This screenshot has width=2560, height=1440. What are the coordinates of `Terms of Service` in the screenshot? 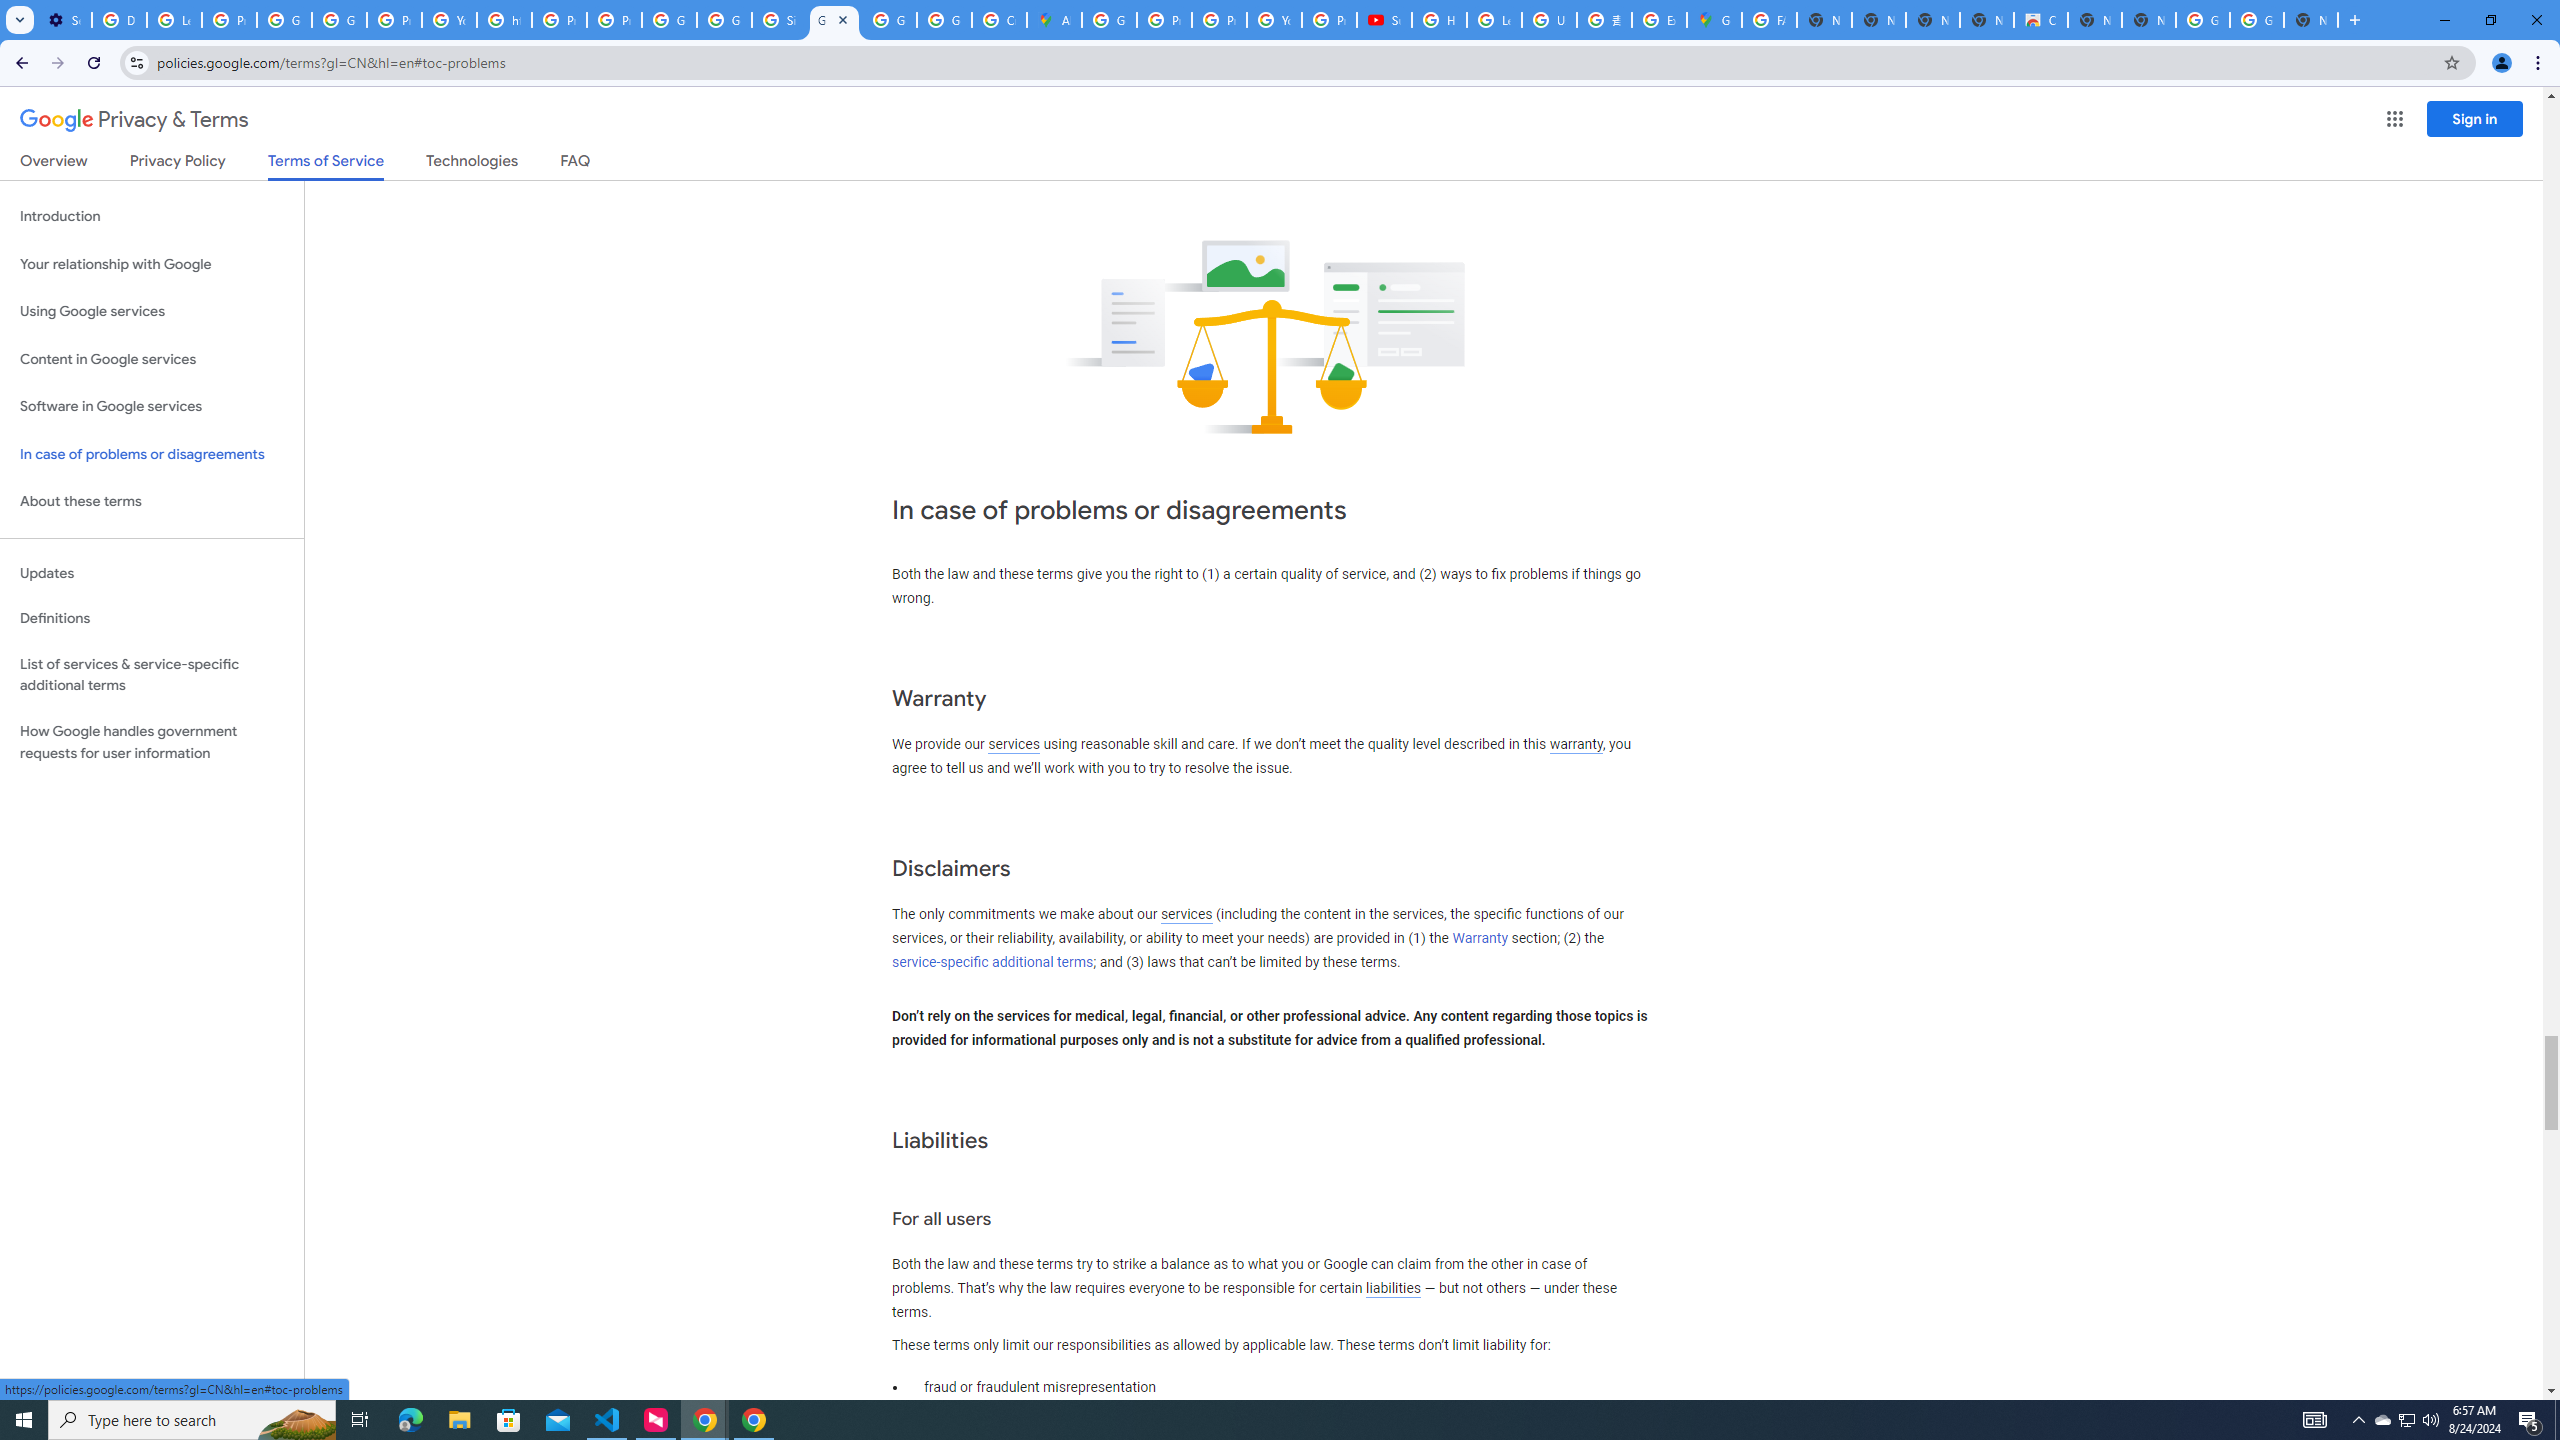 It's located at (325, 166).